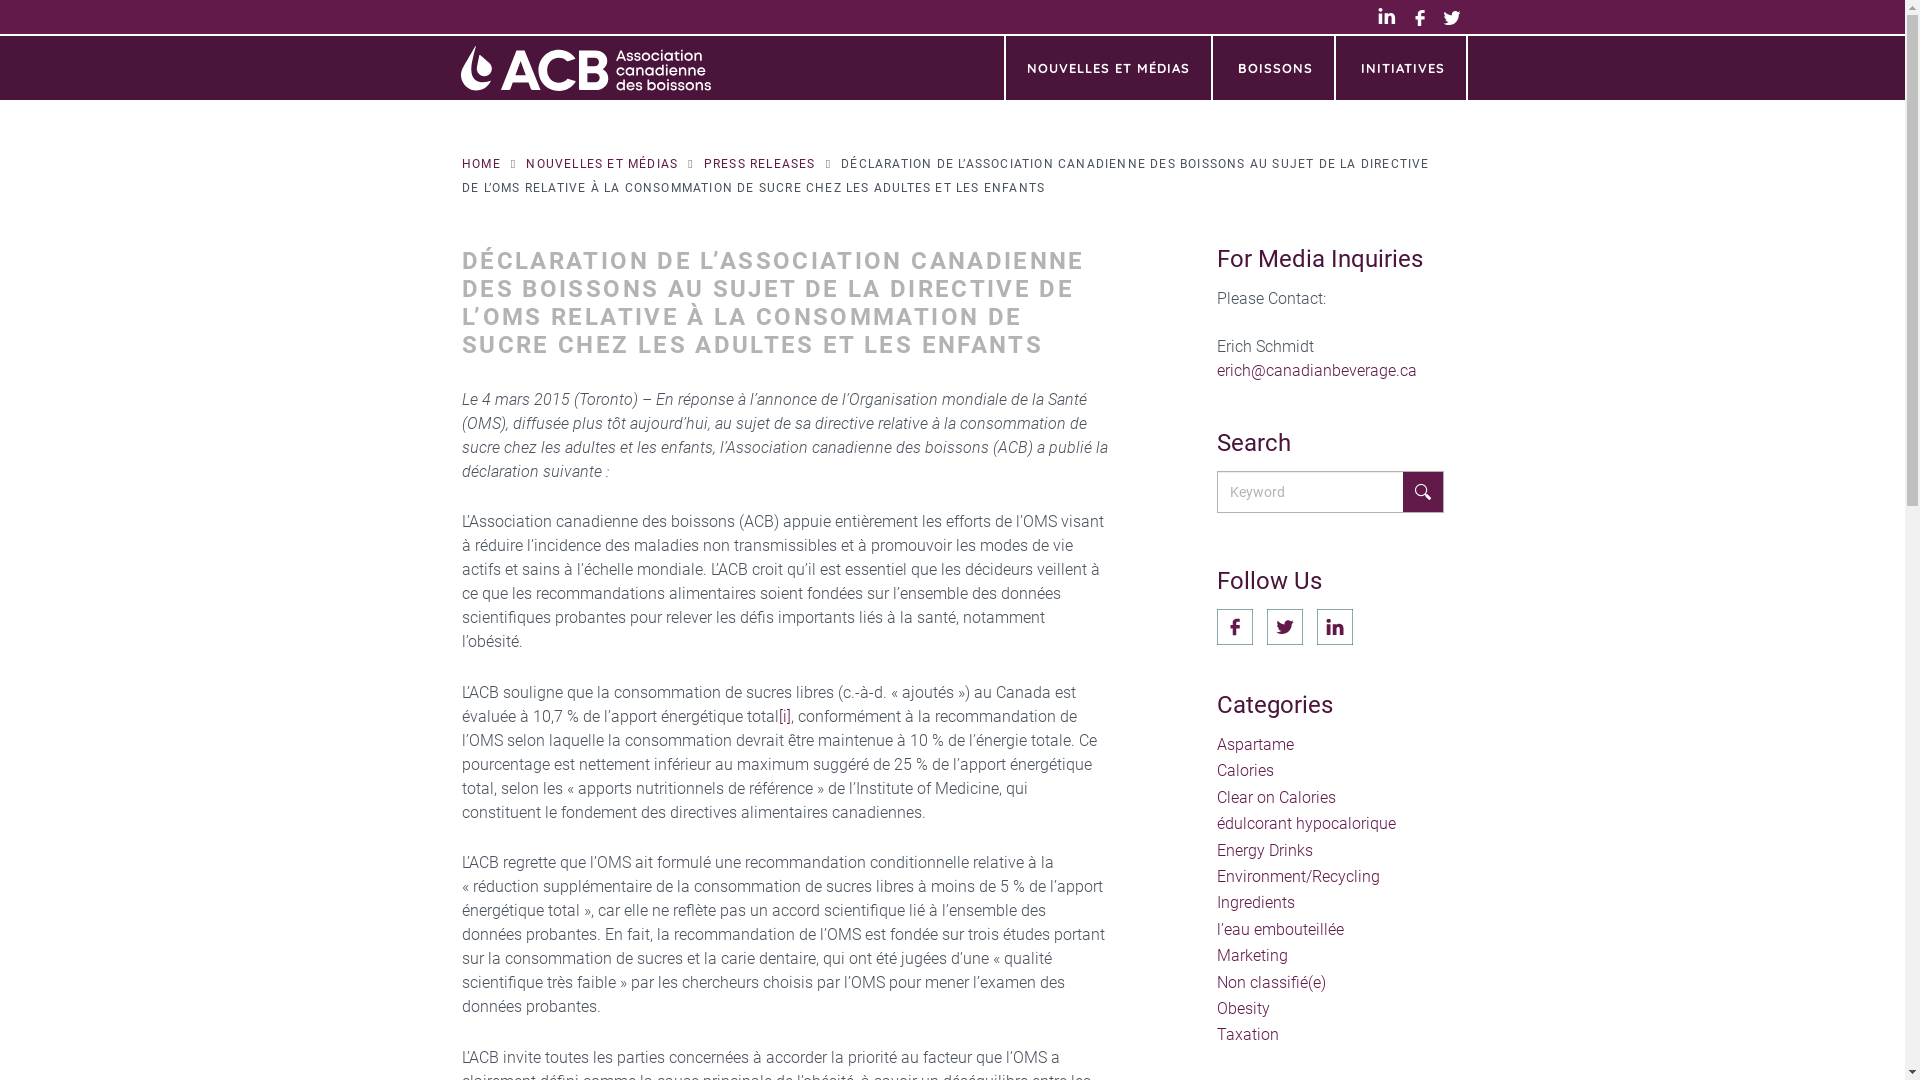 The image size is (1920, 1080). What do you see at coordinates (785, 716) in the screenshot?
I see `[i]` at bounding box center [785, 716].